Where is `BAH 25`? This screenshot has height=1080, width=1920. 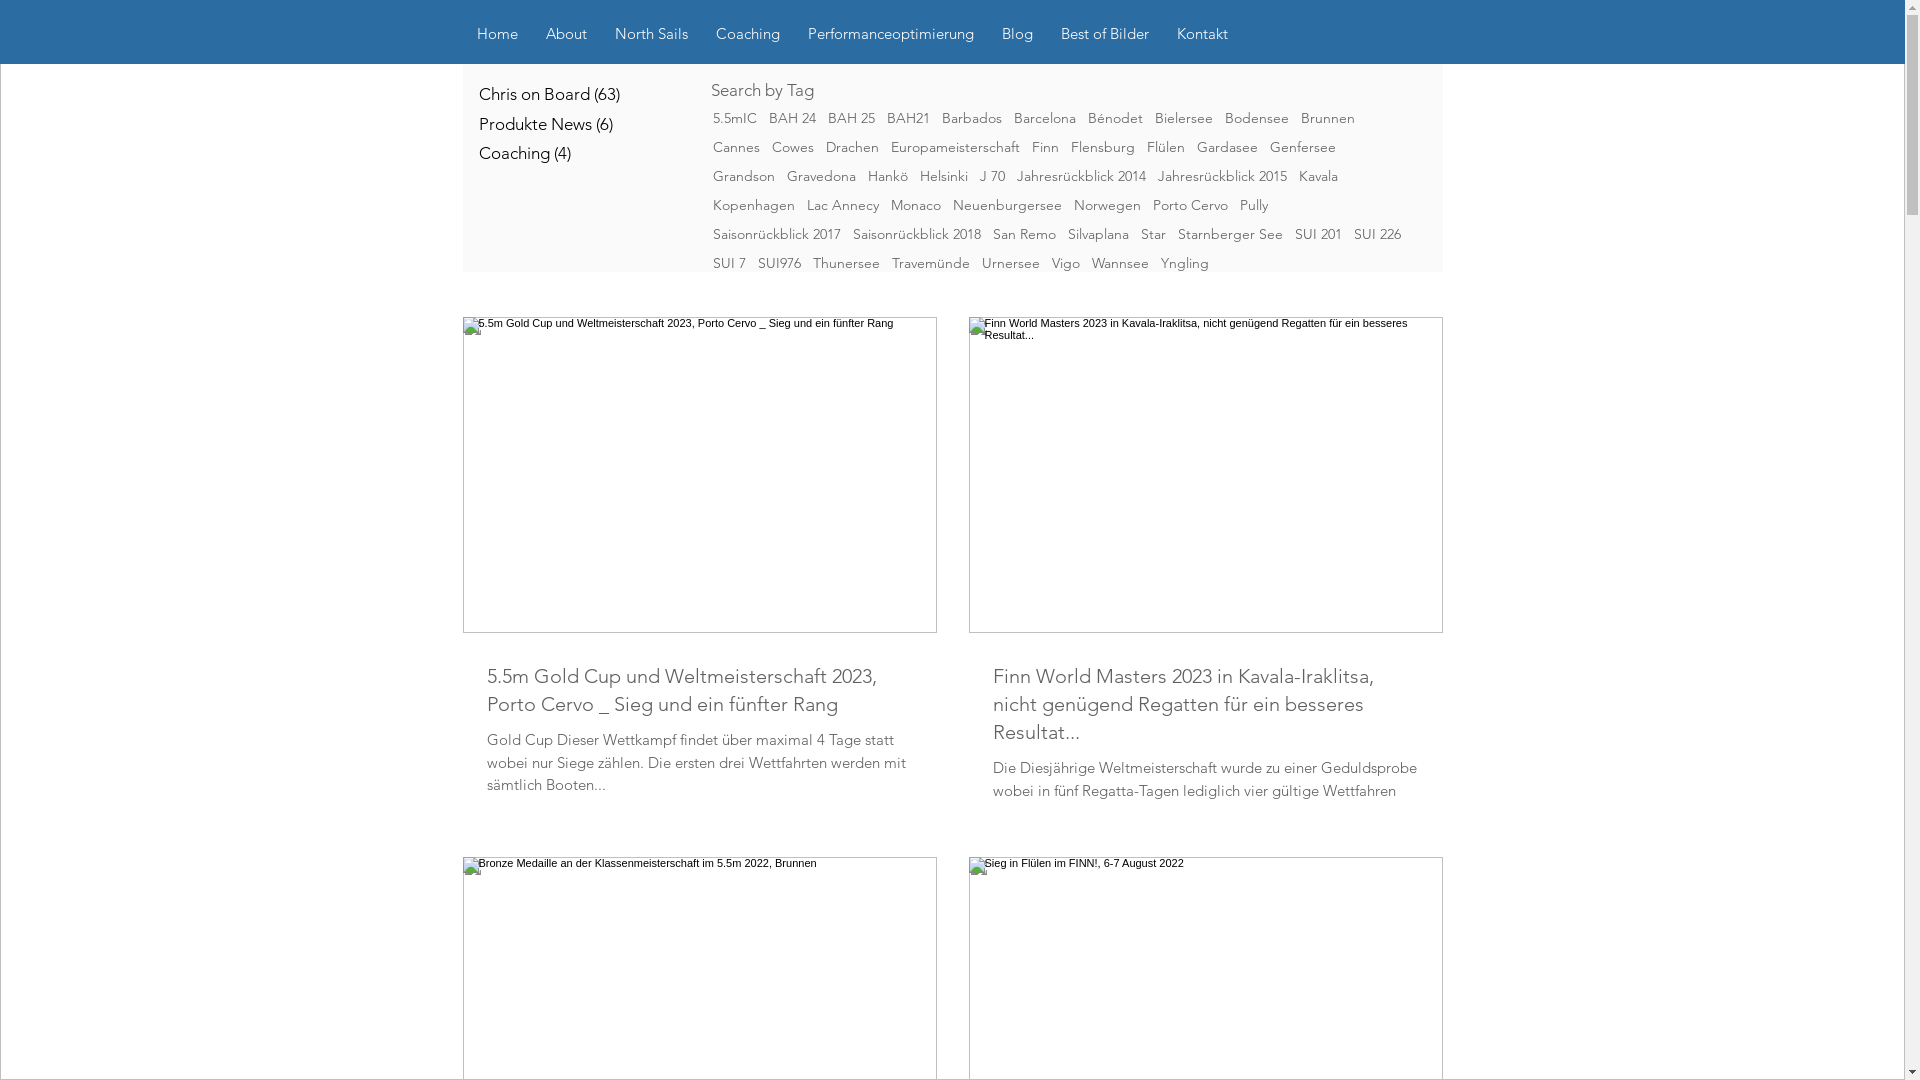 BAH 25 is located at coordinates (852, 118).